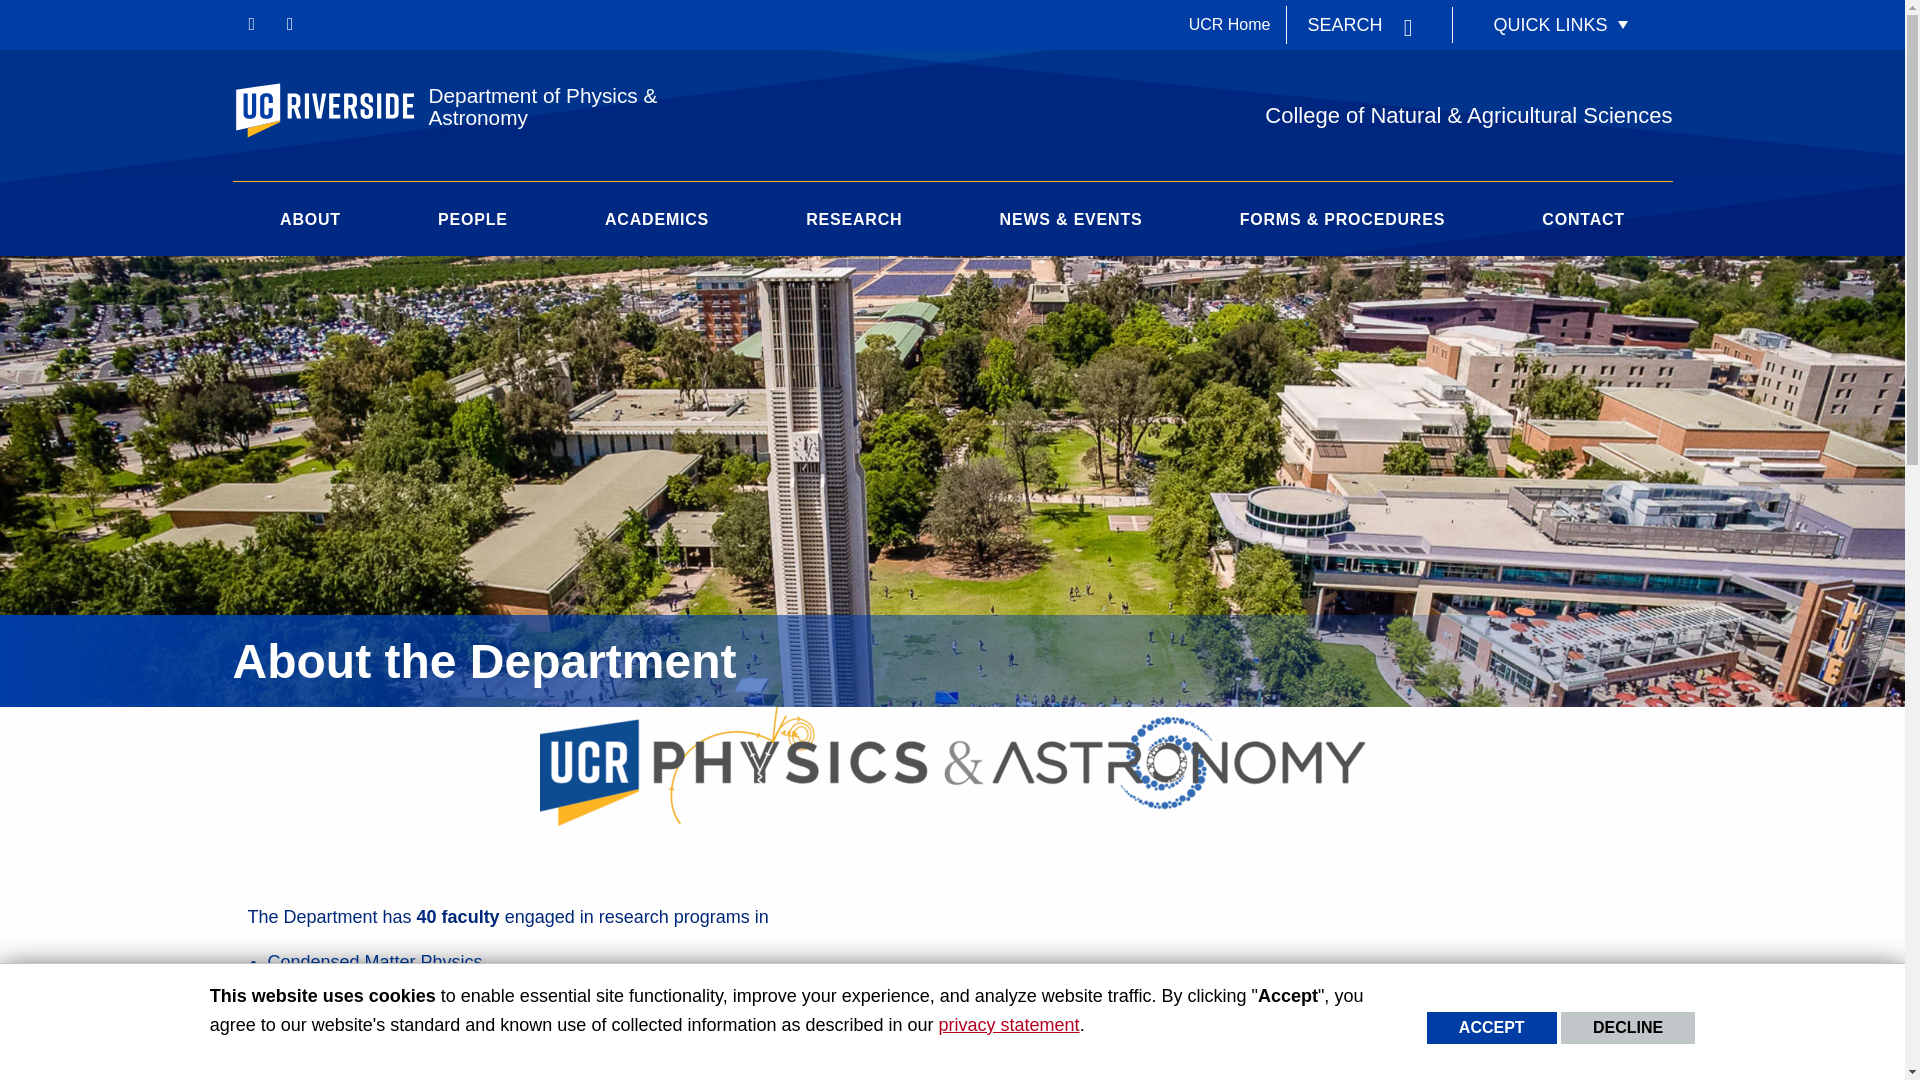 Image resolution: width=1920 pixels, height=1080 pixels. I want to click on QUICK LINKS, so click(1562, 24).